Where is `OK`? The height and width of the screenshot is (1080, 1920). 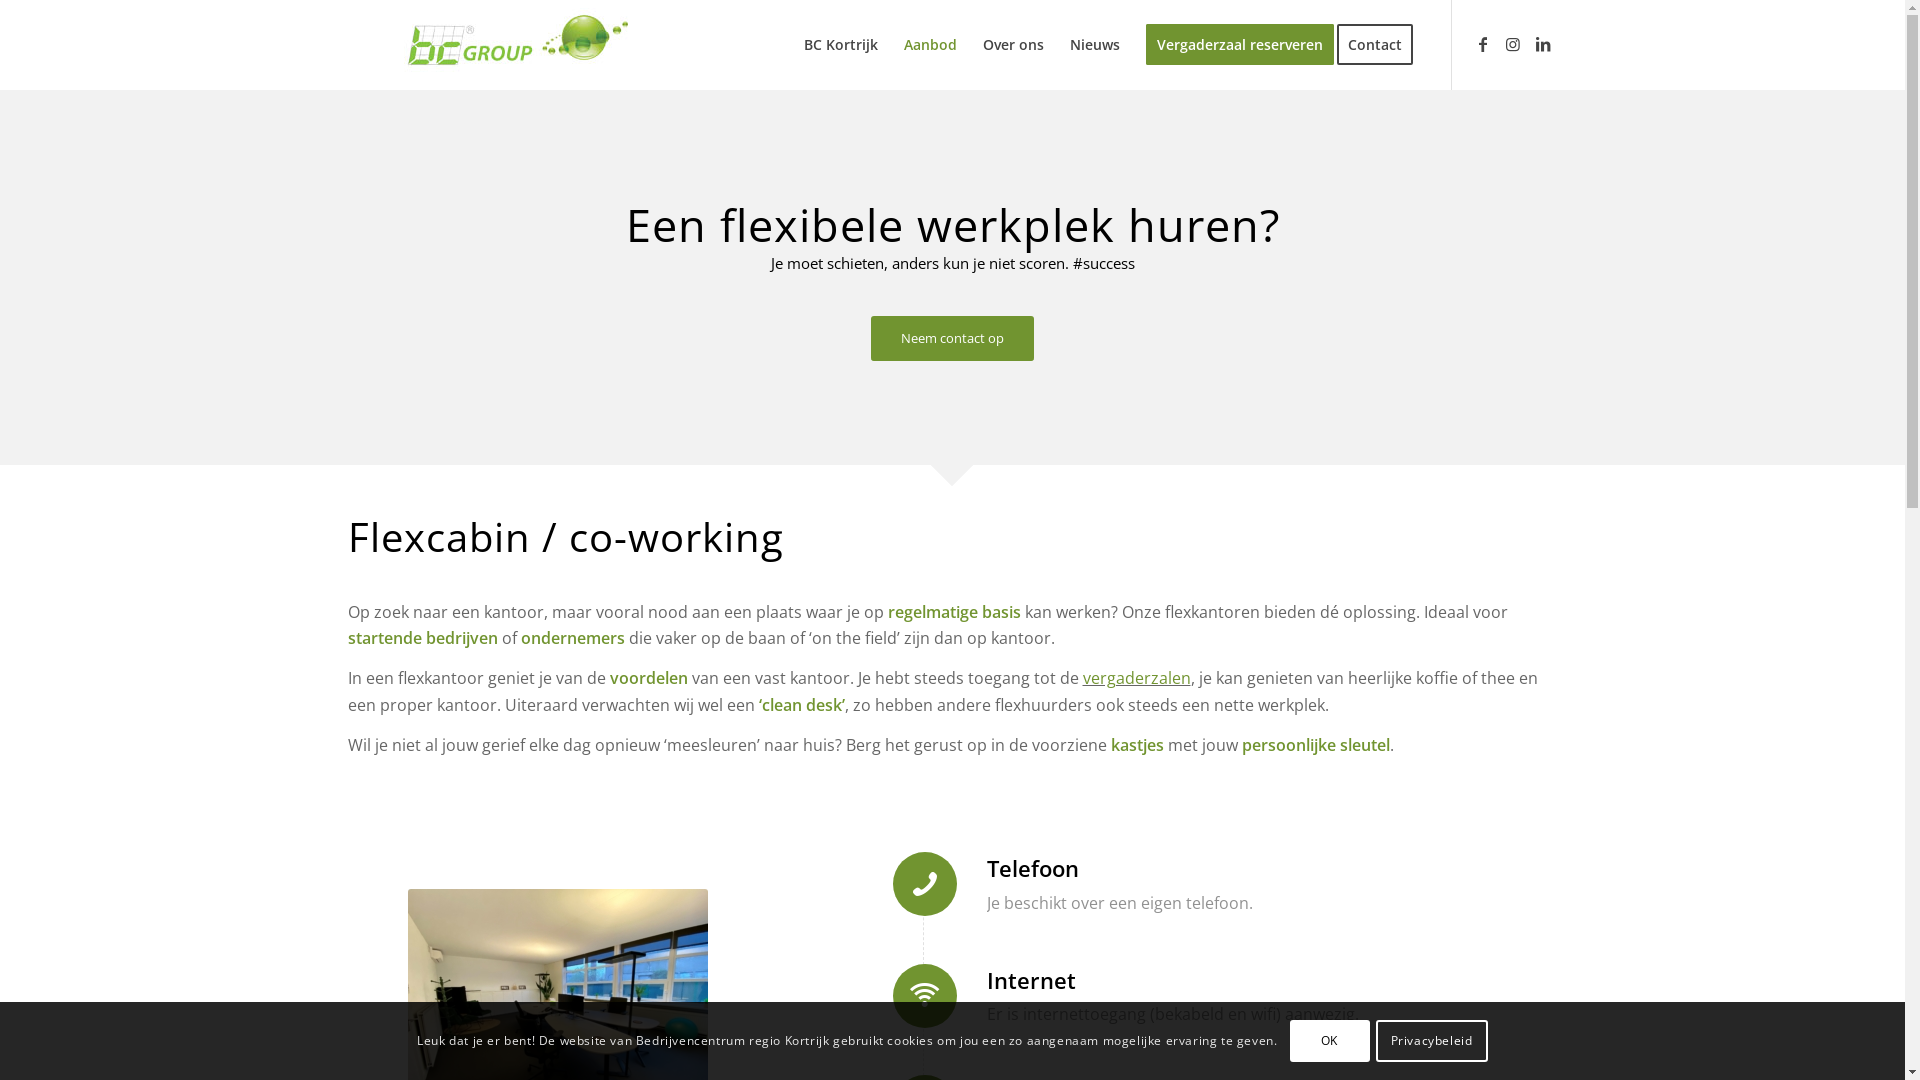 OK is located at coordinates (1330, 1041).